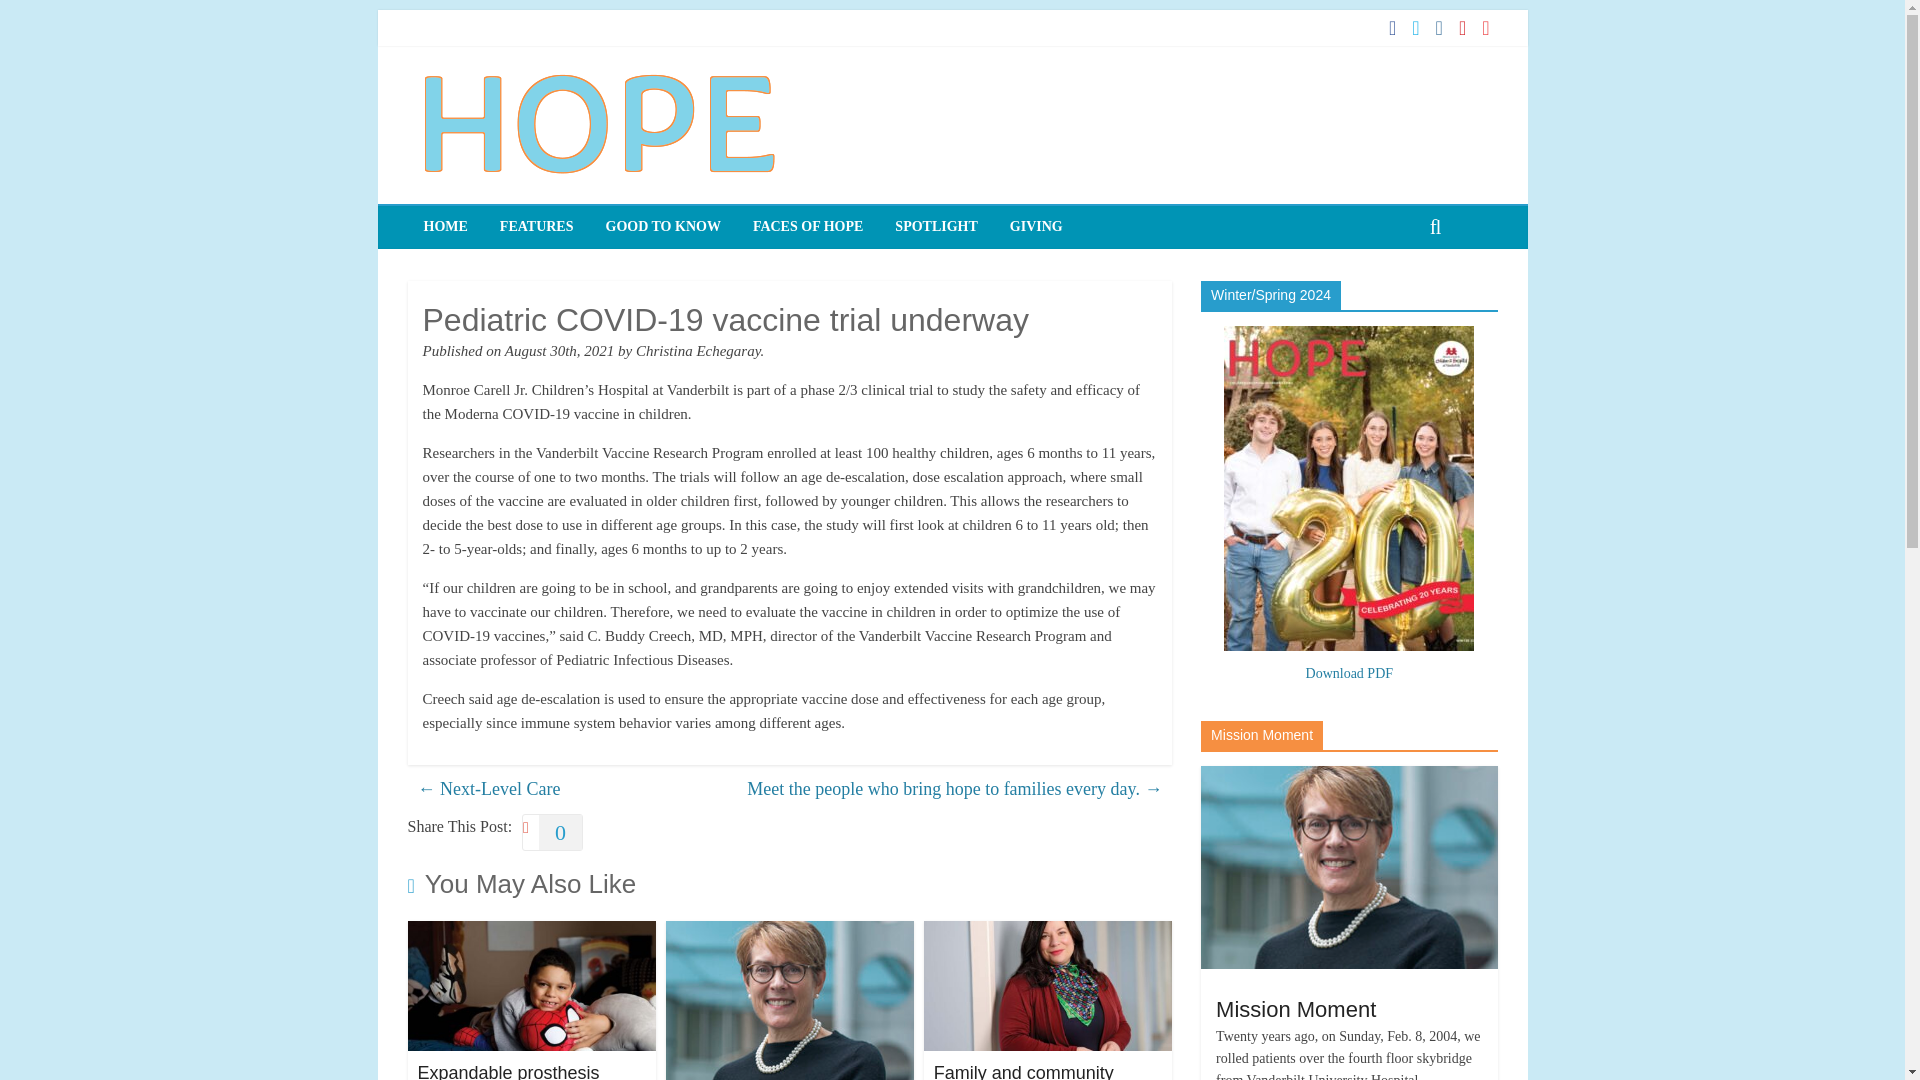 Image resolution: width=1920 pixels, height=1080 pixels. What do you see at coordinates (536, 227) in the screenshot?
I see `FEATURES` at bounding box center [536, 227].